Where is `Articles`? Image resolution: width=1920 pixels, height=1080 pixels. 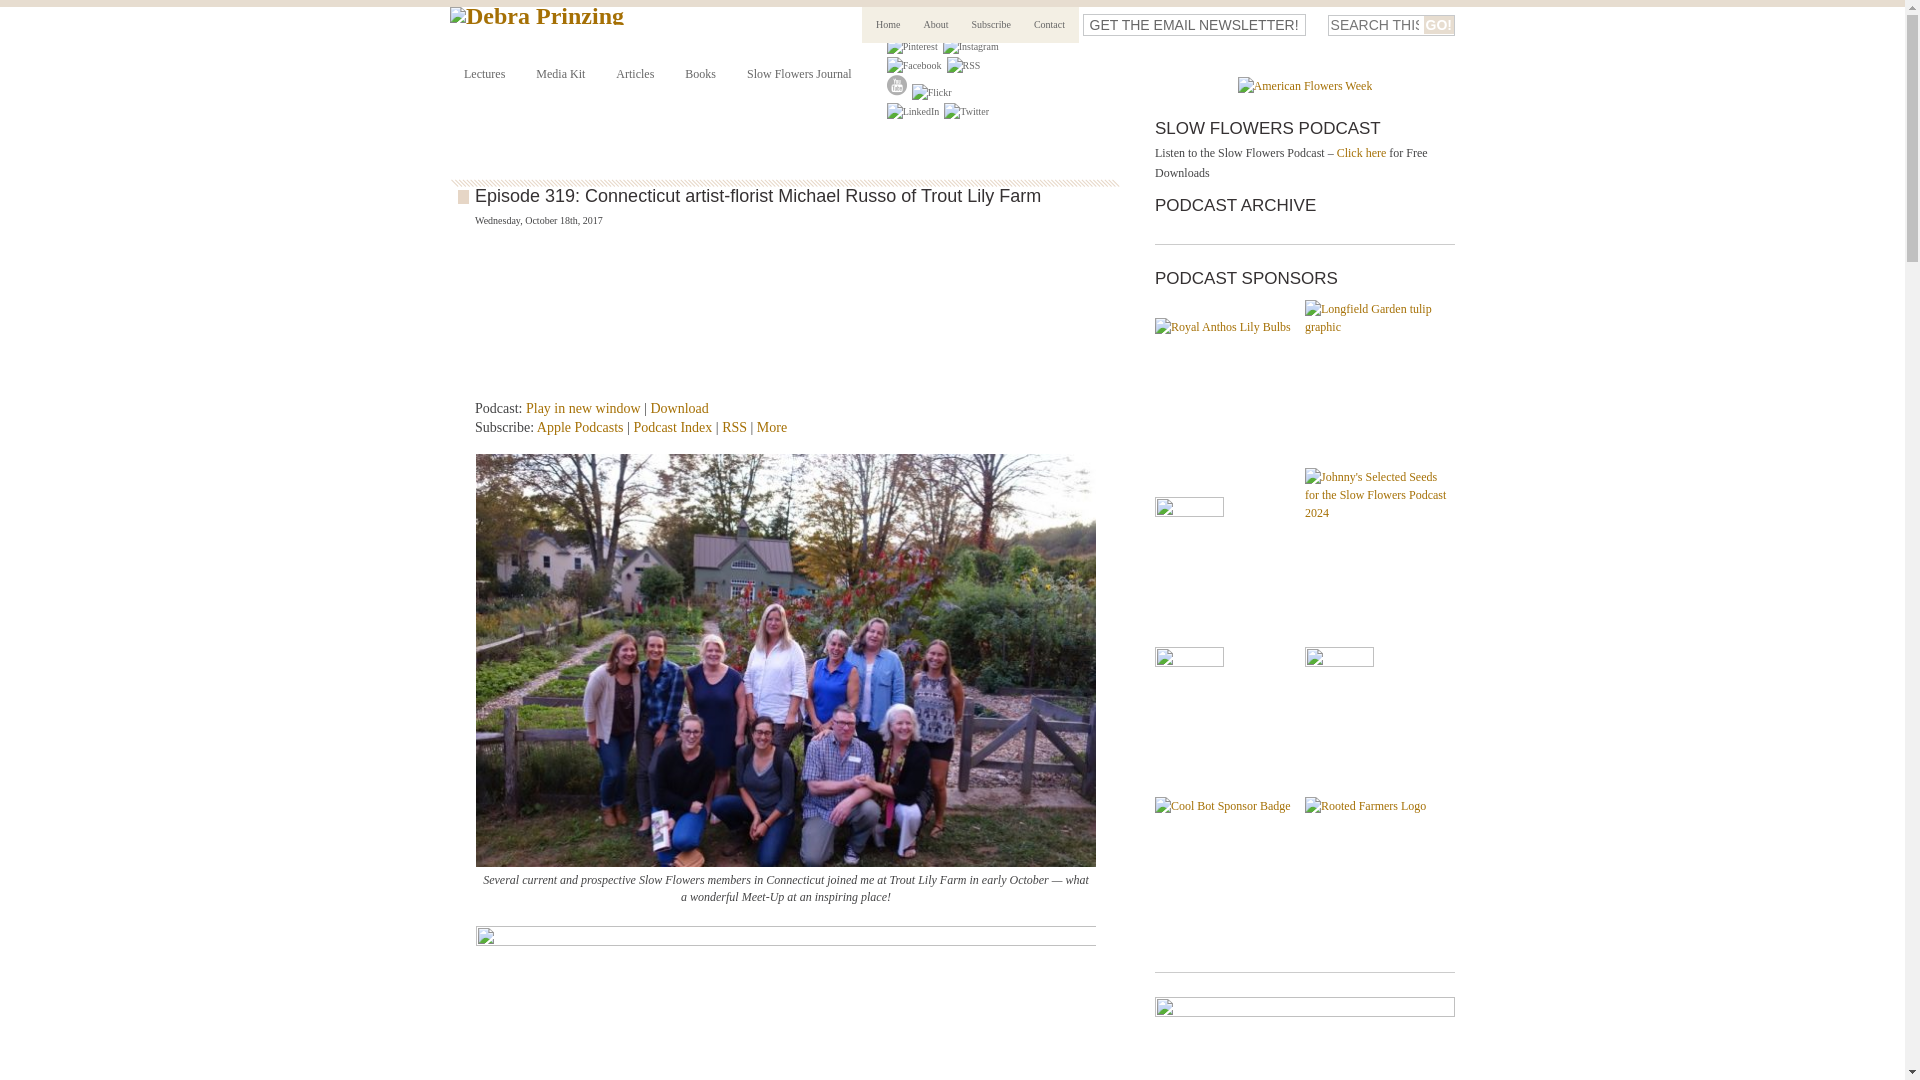 Articles is located at coordinates (634, 74).